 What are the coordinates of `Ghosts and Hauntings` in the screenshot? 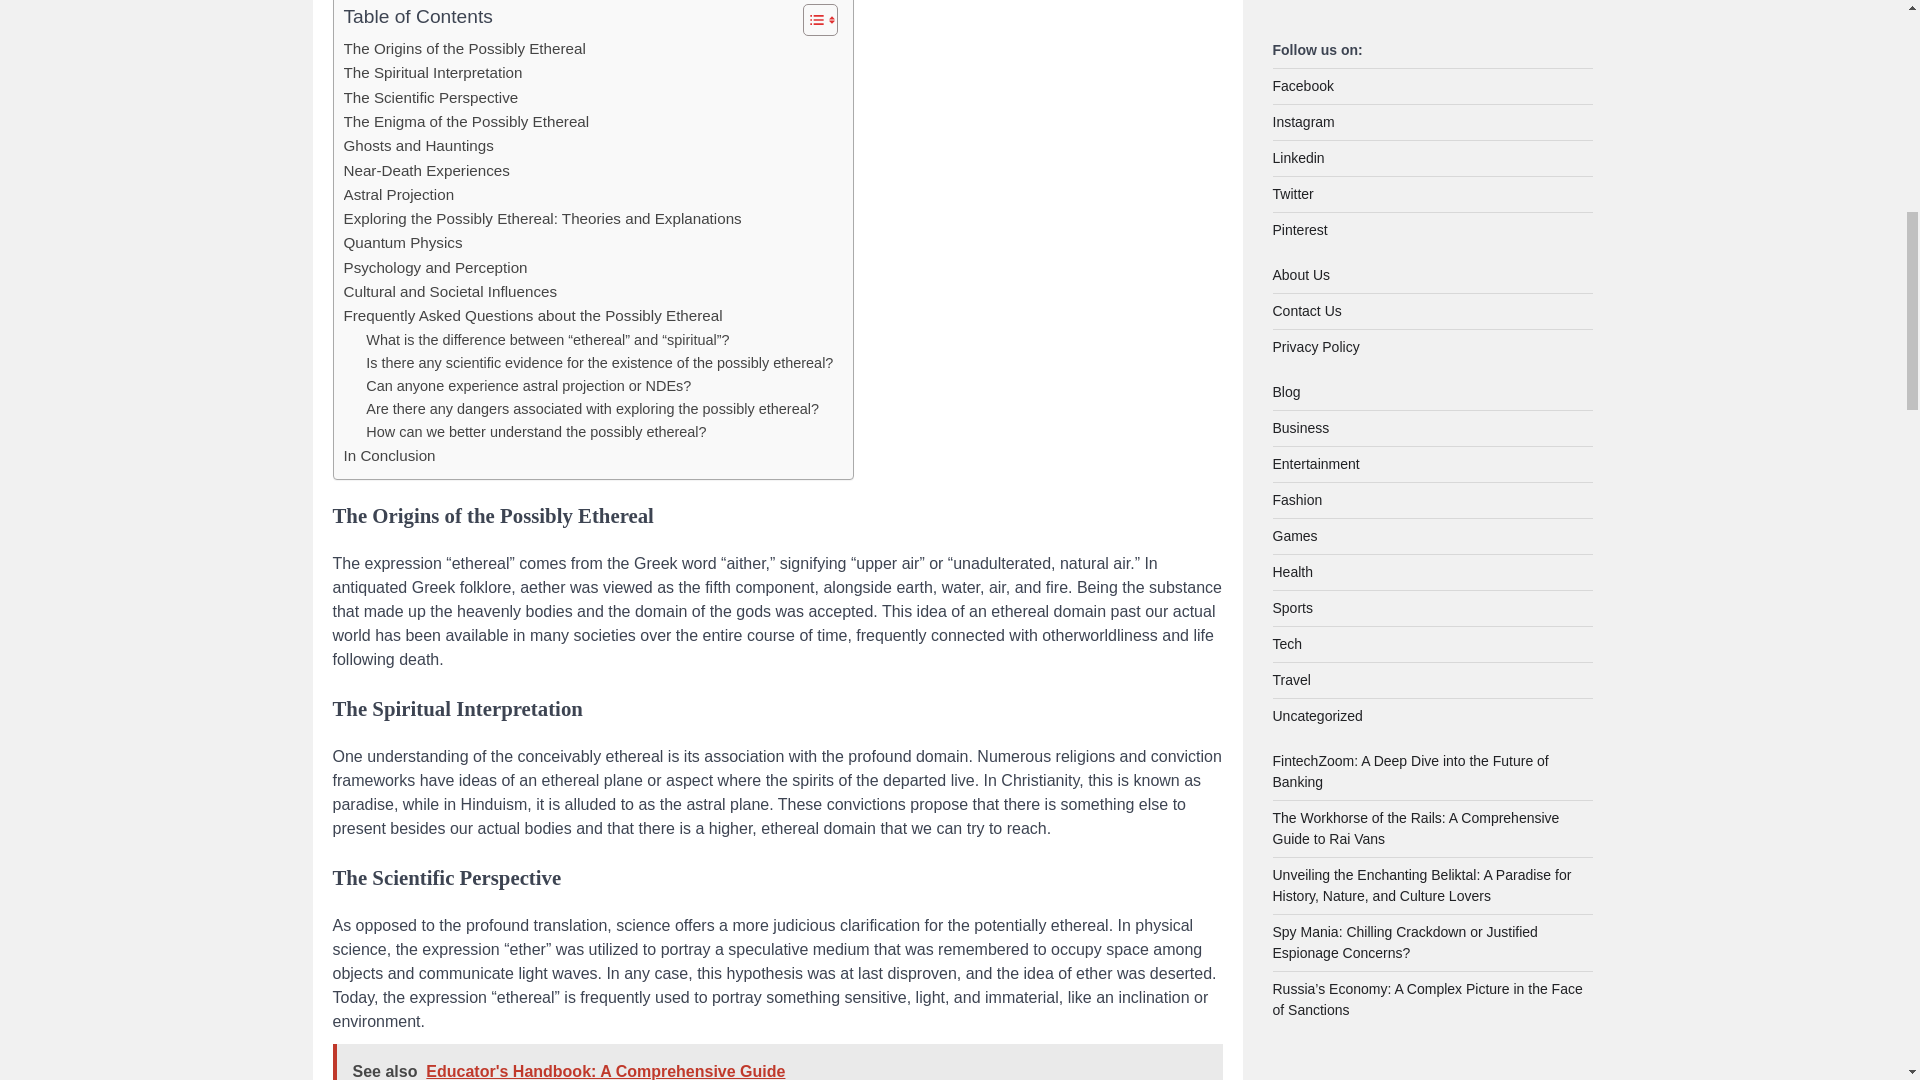 It's located at (418, 145).